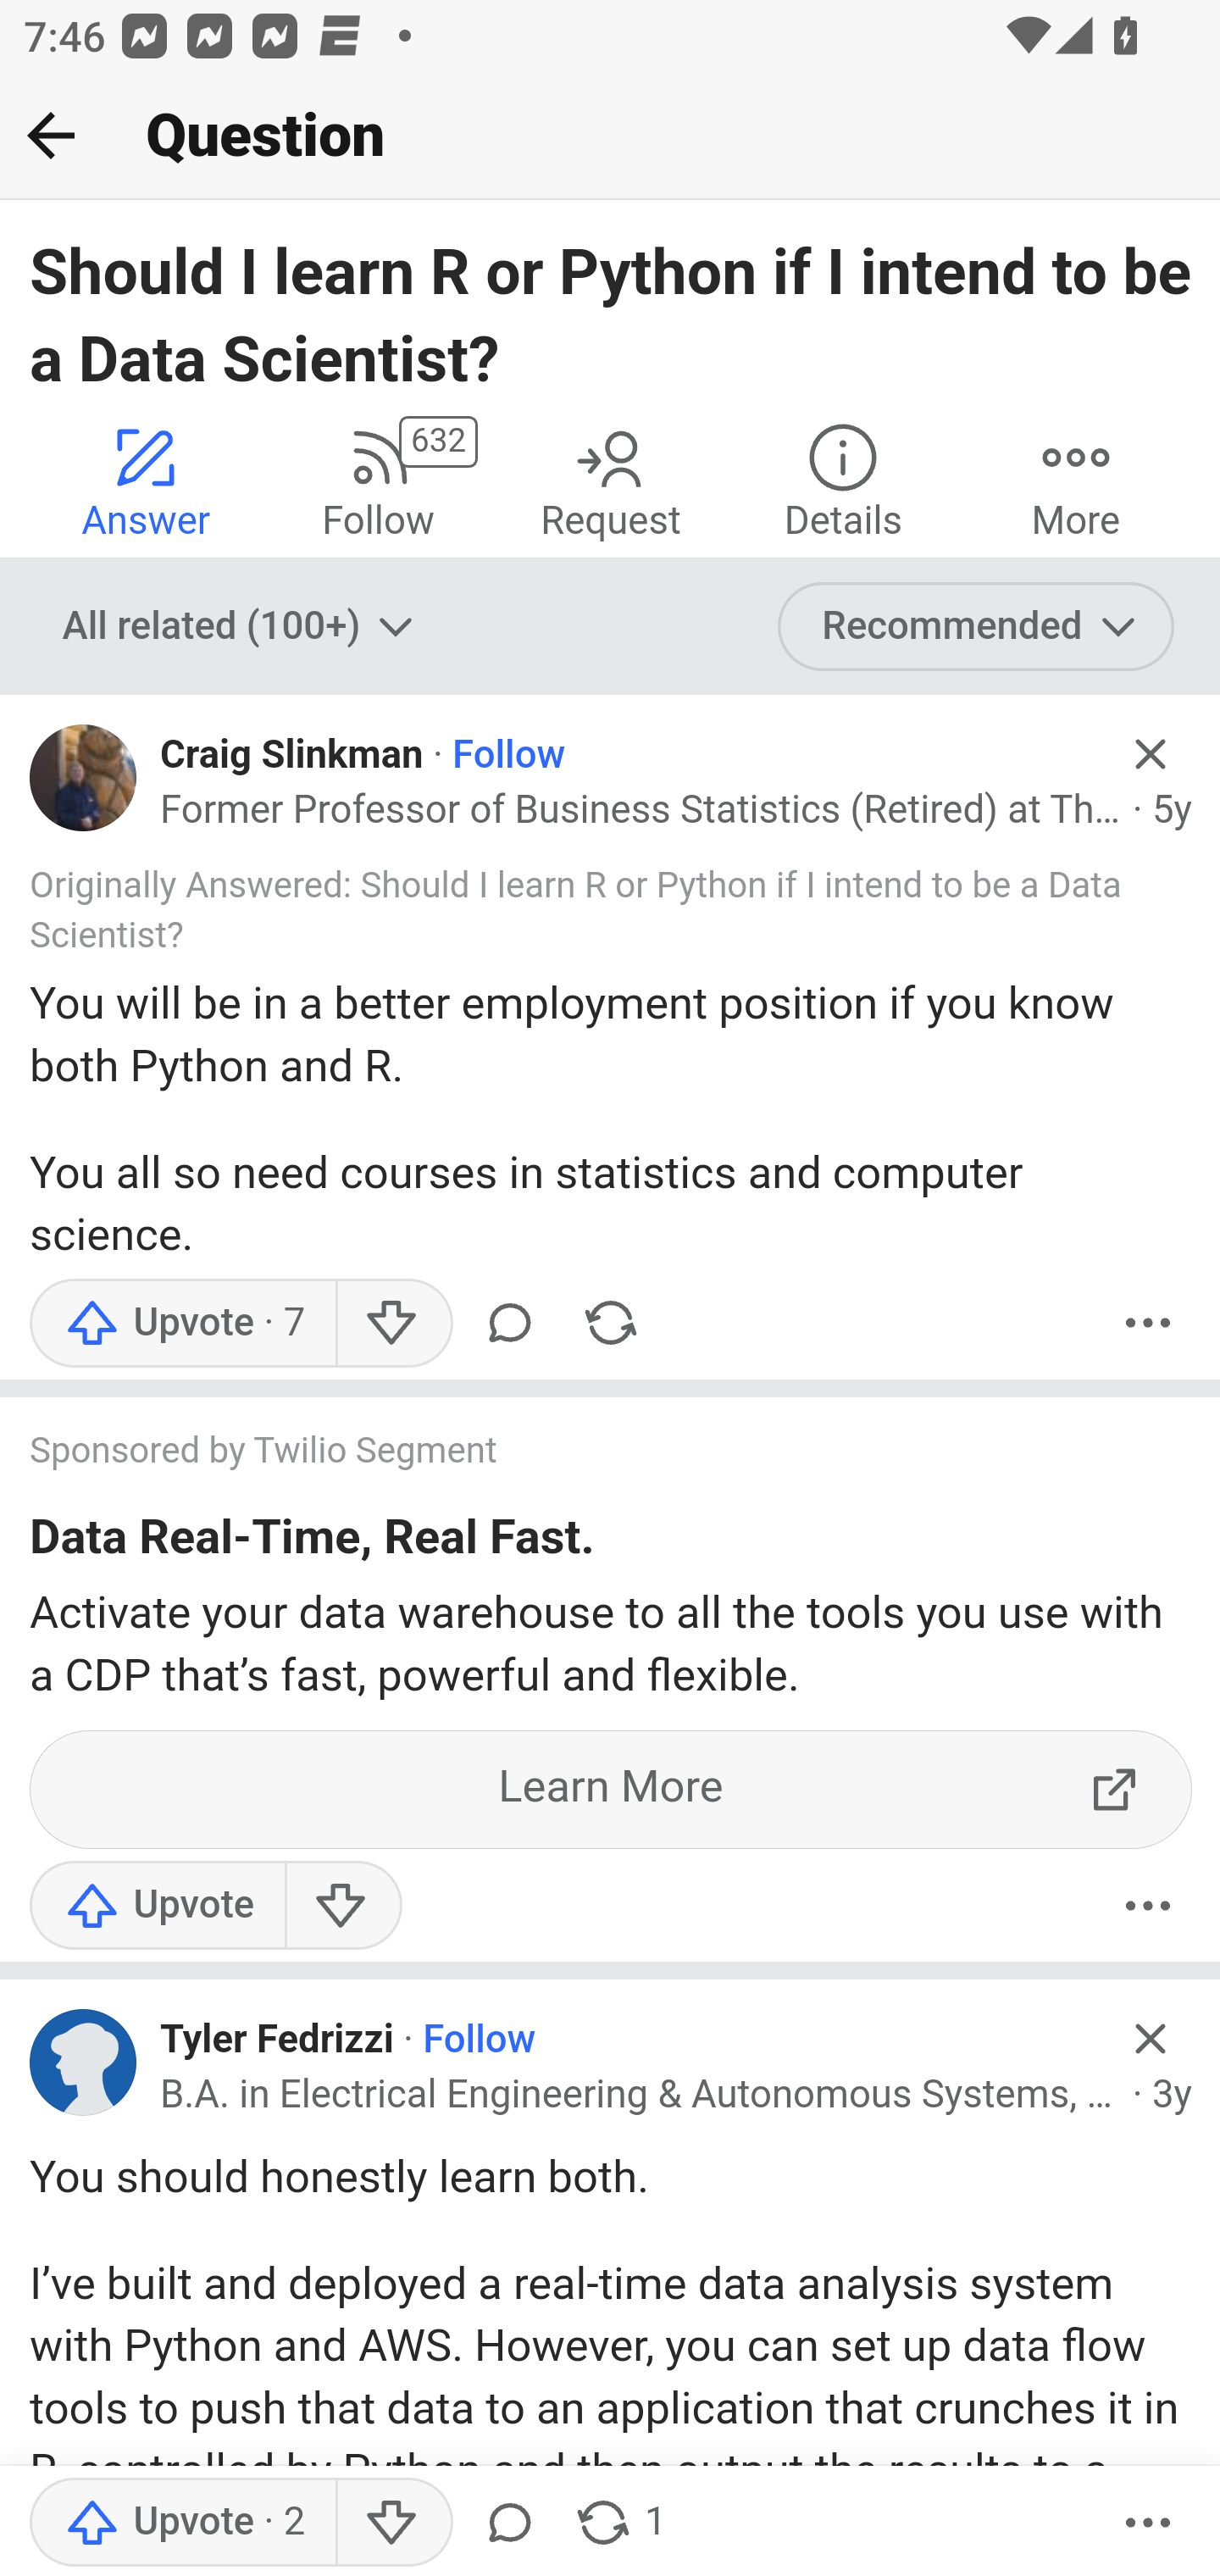 The height and width of the screenshot is (2576, 1220). I want to click on Follow, so click(508, 756).